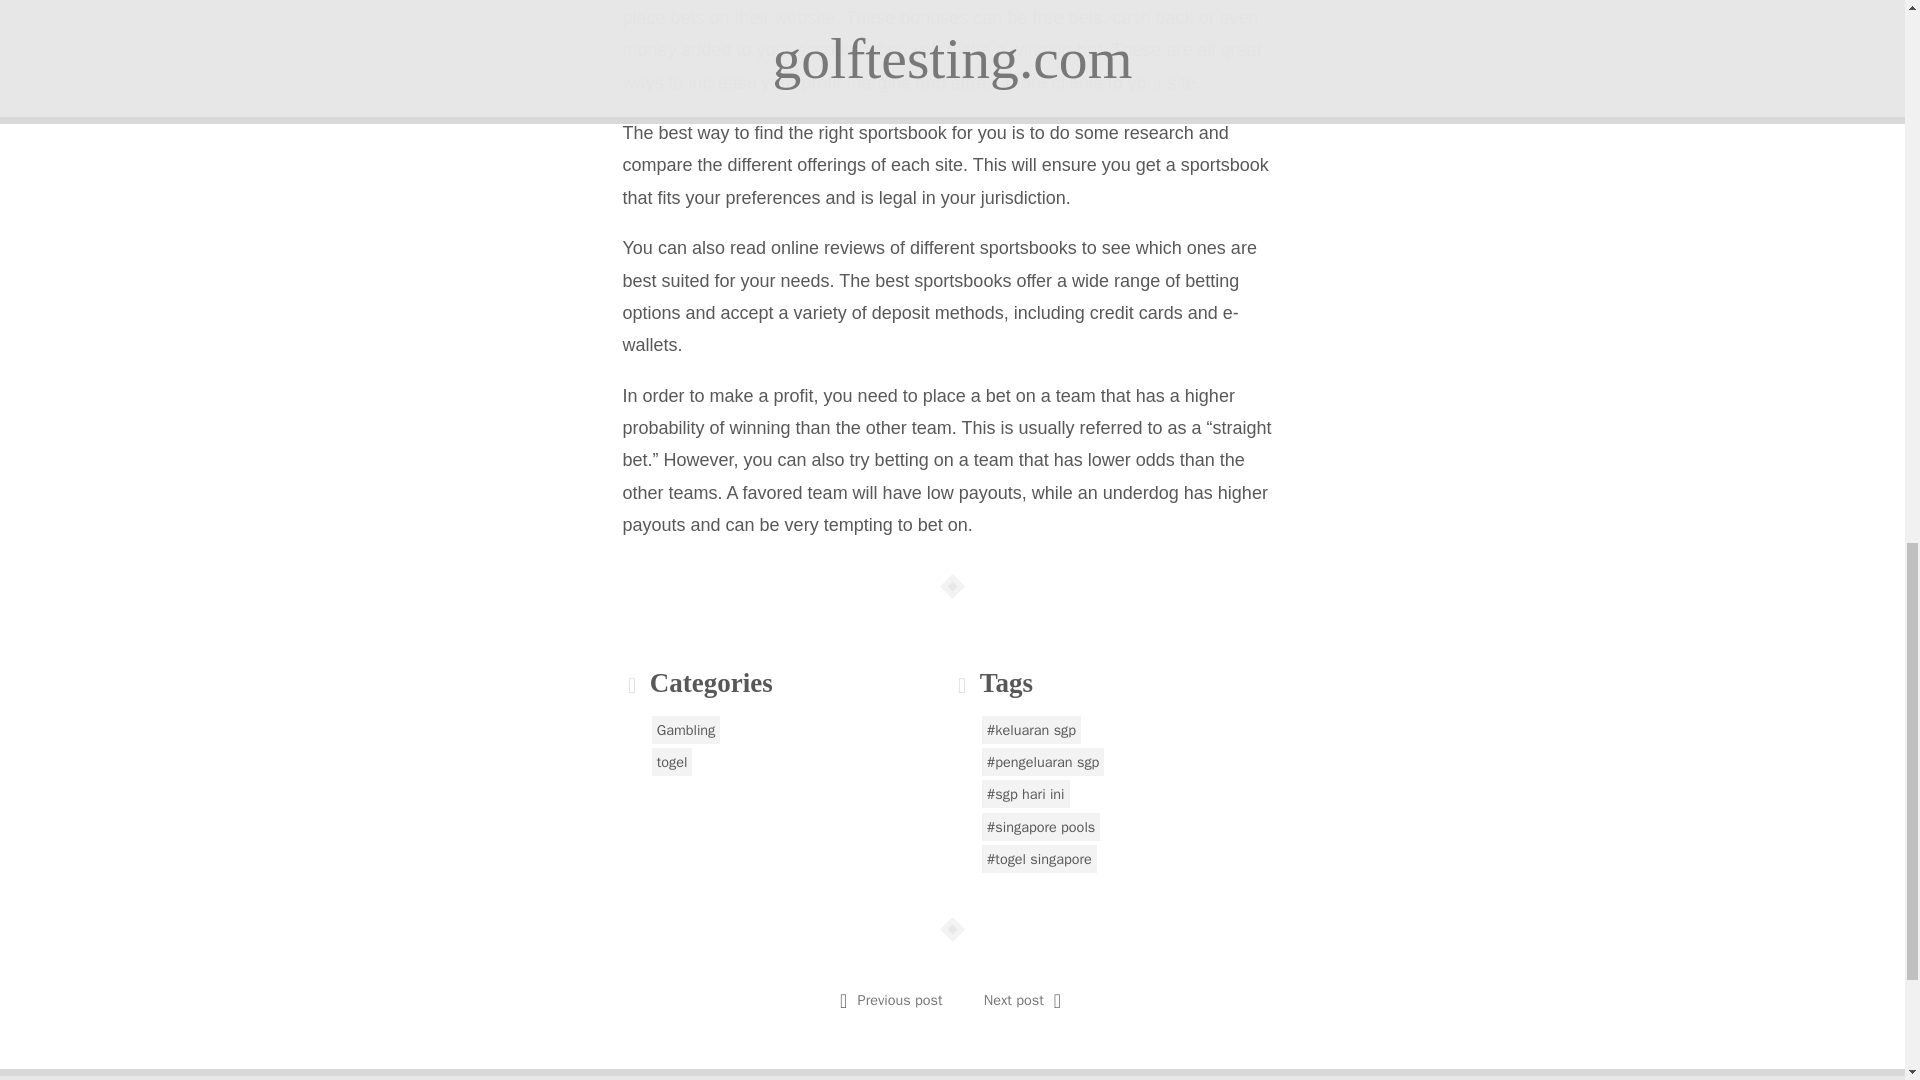 This screenshot has height=1080, width=1920. I want to click on Next post, so click(1014, 1000).